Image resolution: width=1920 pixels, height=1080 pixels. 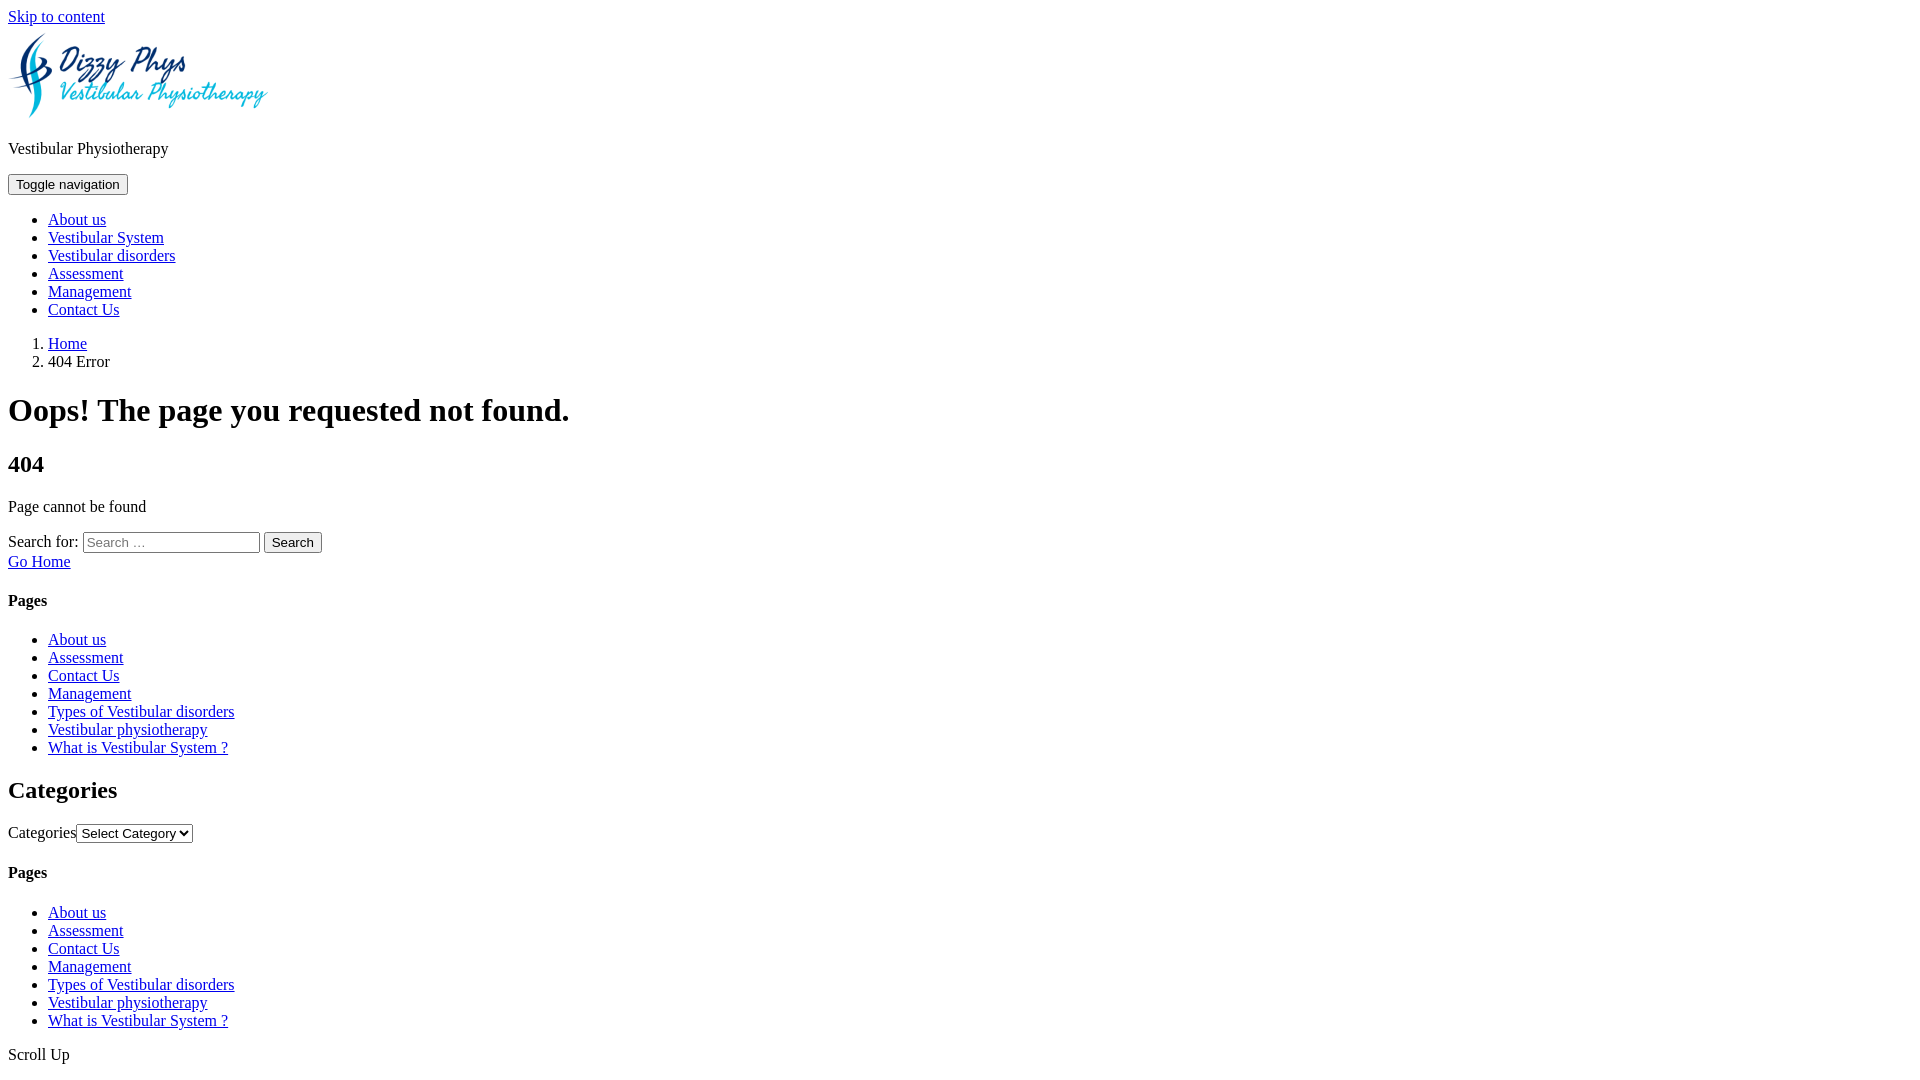 What do you see at coordinates (84, 676) in the screenshot?
I see `Contact Us` at bounding box center [84, 676].